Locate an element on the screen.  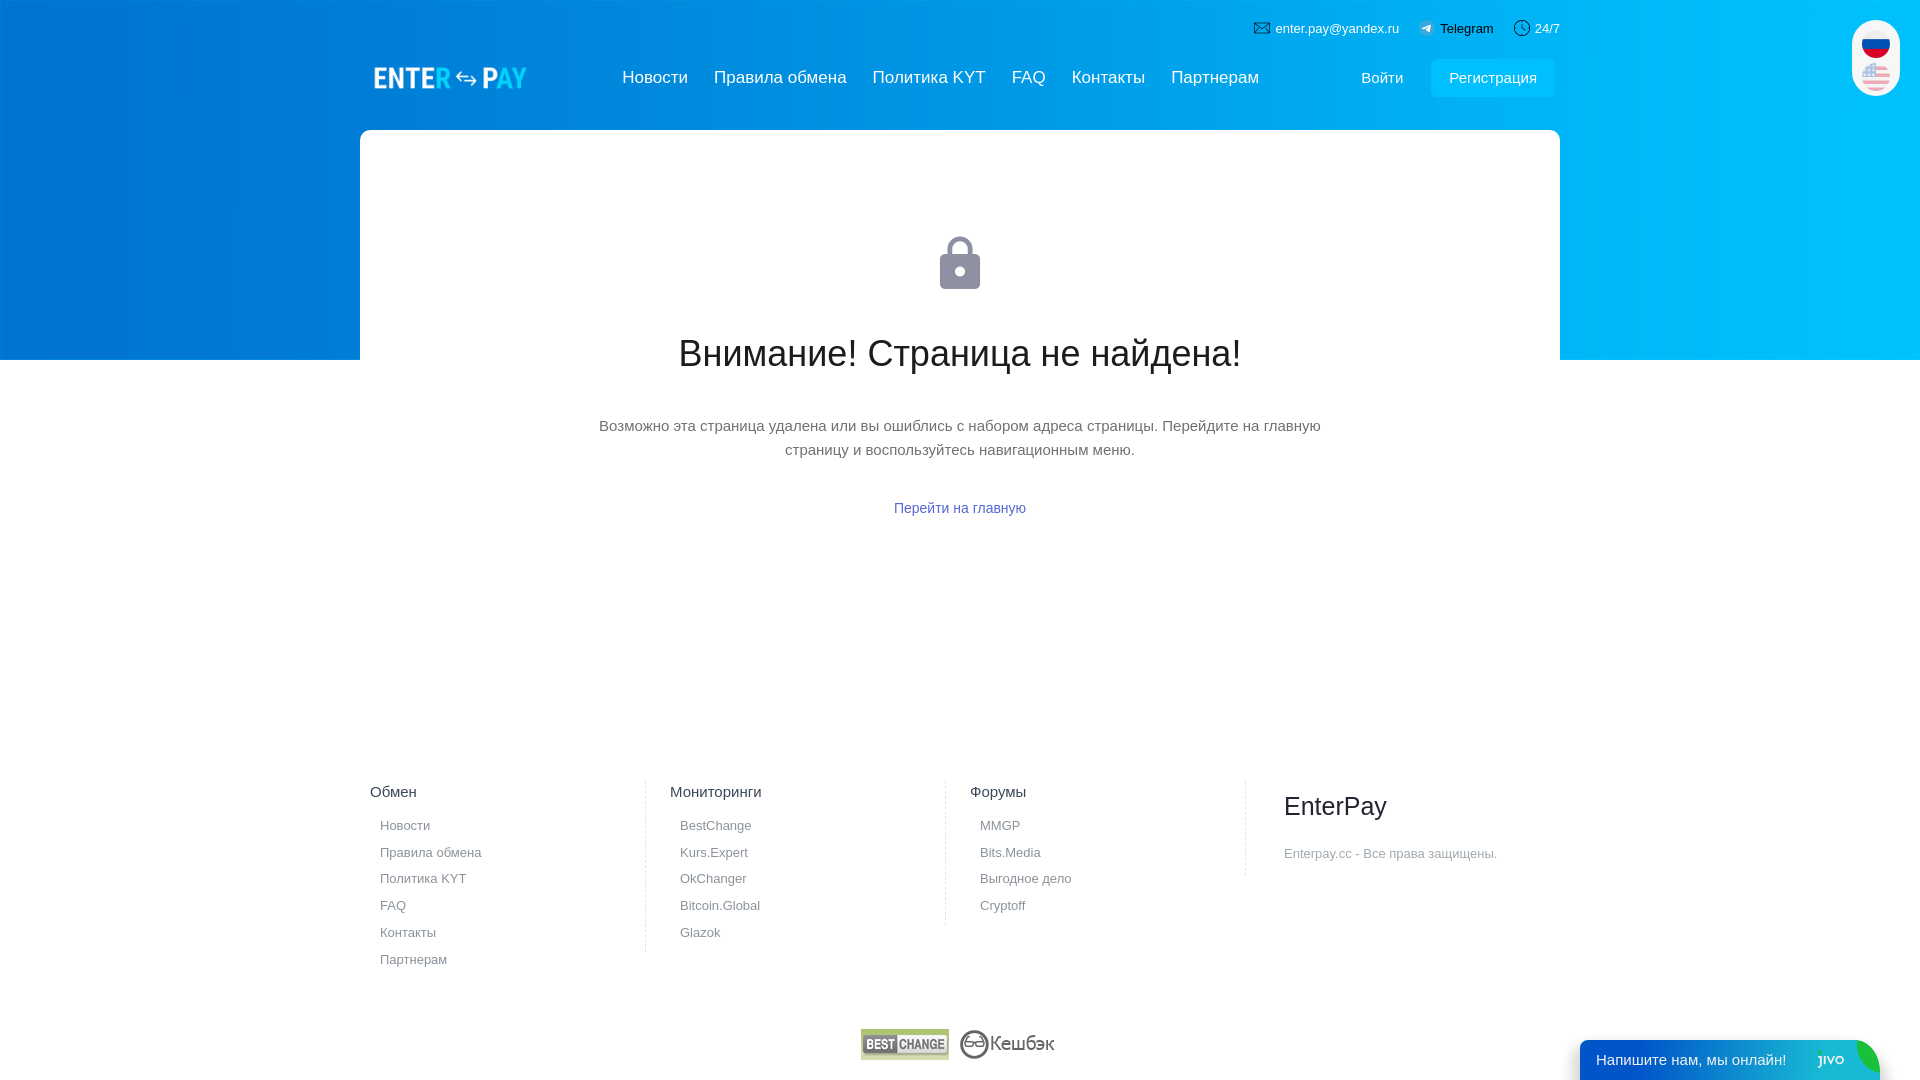
FAQ is located at coordinates (1029, 78).